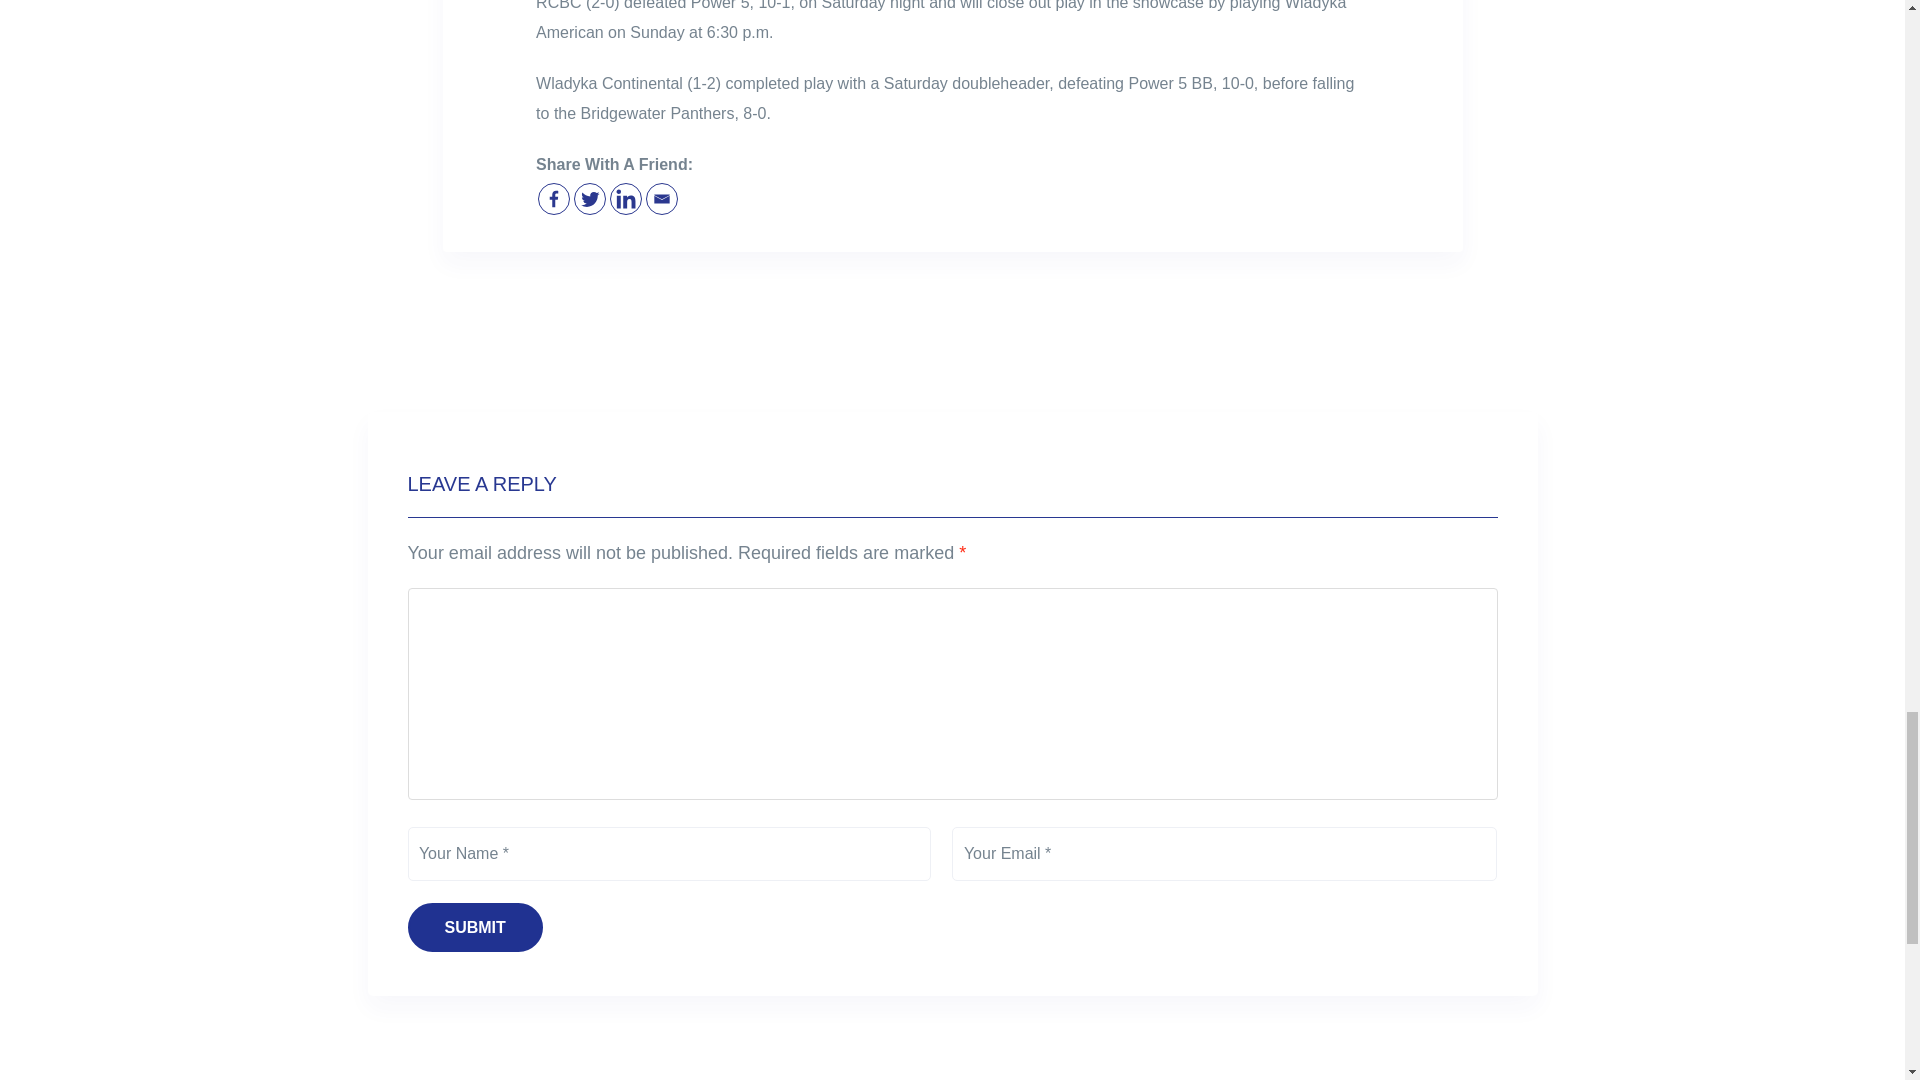 Image resolution: width=1920 pixels, height=1080 pixels. Describe the element at coordinates (554, 198) in the screenshot. I see `Facebook` at that location.